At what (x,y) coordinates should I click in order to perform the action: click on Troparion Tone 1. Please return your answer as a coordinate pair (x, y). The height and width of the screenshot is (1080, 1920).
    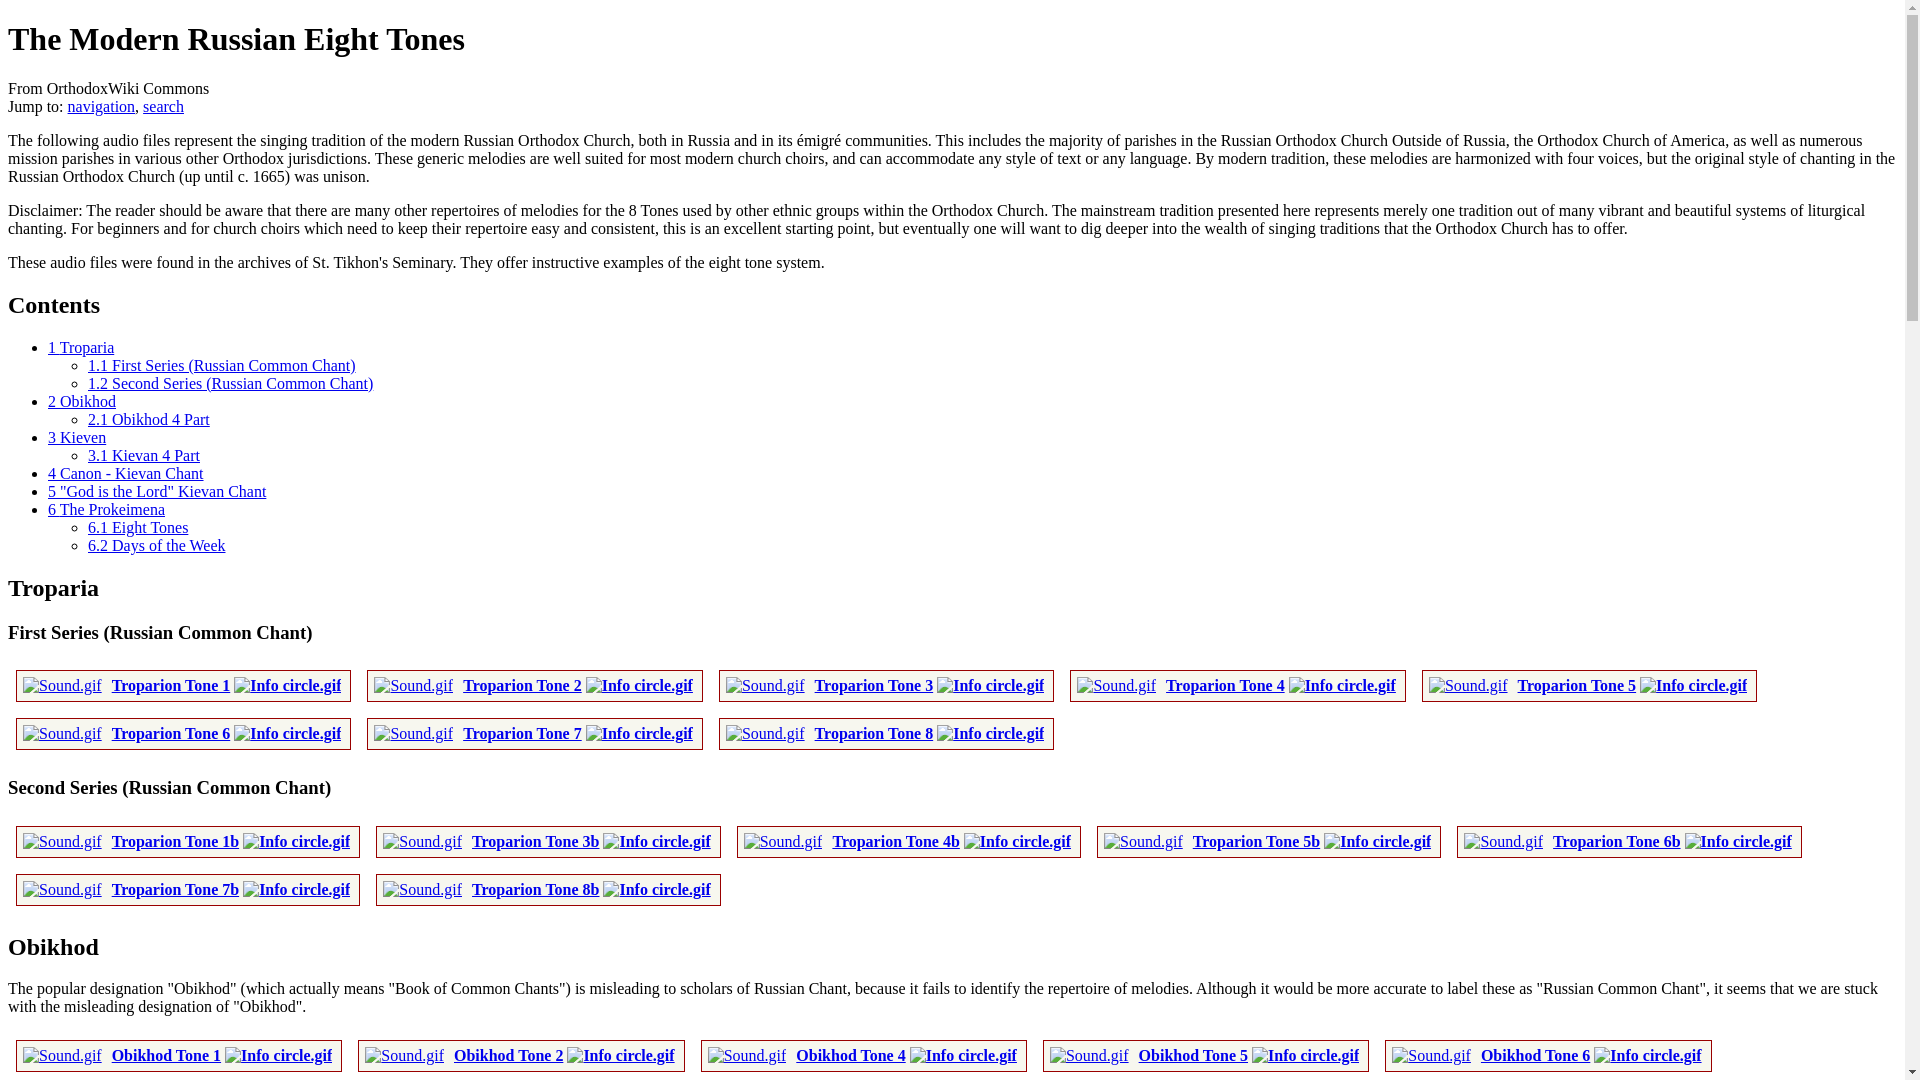
    Looking at the image, I should click on (170, 686).